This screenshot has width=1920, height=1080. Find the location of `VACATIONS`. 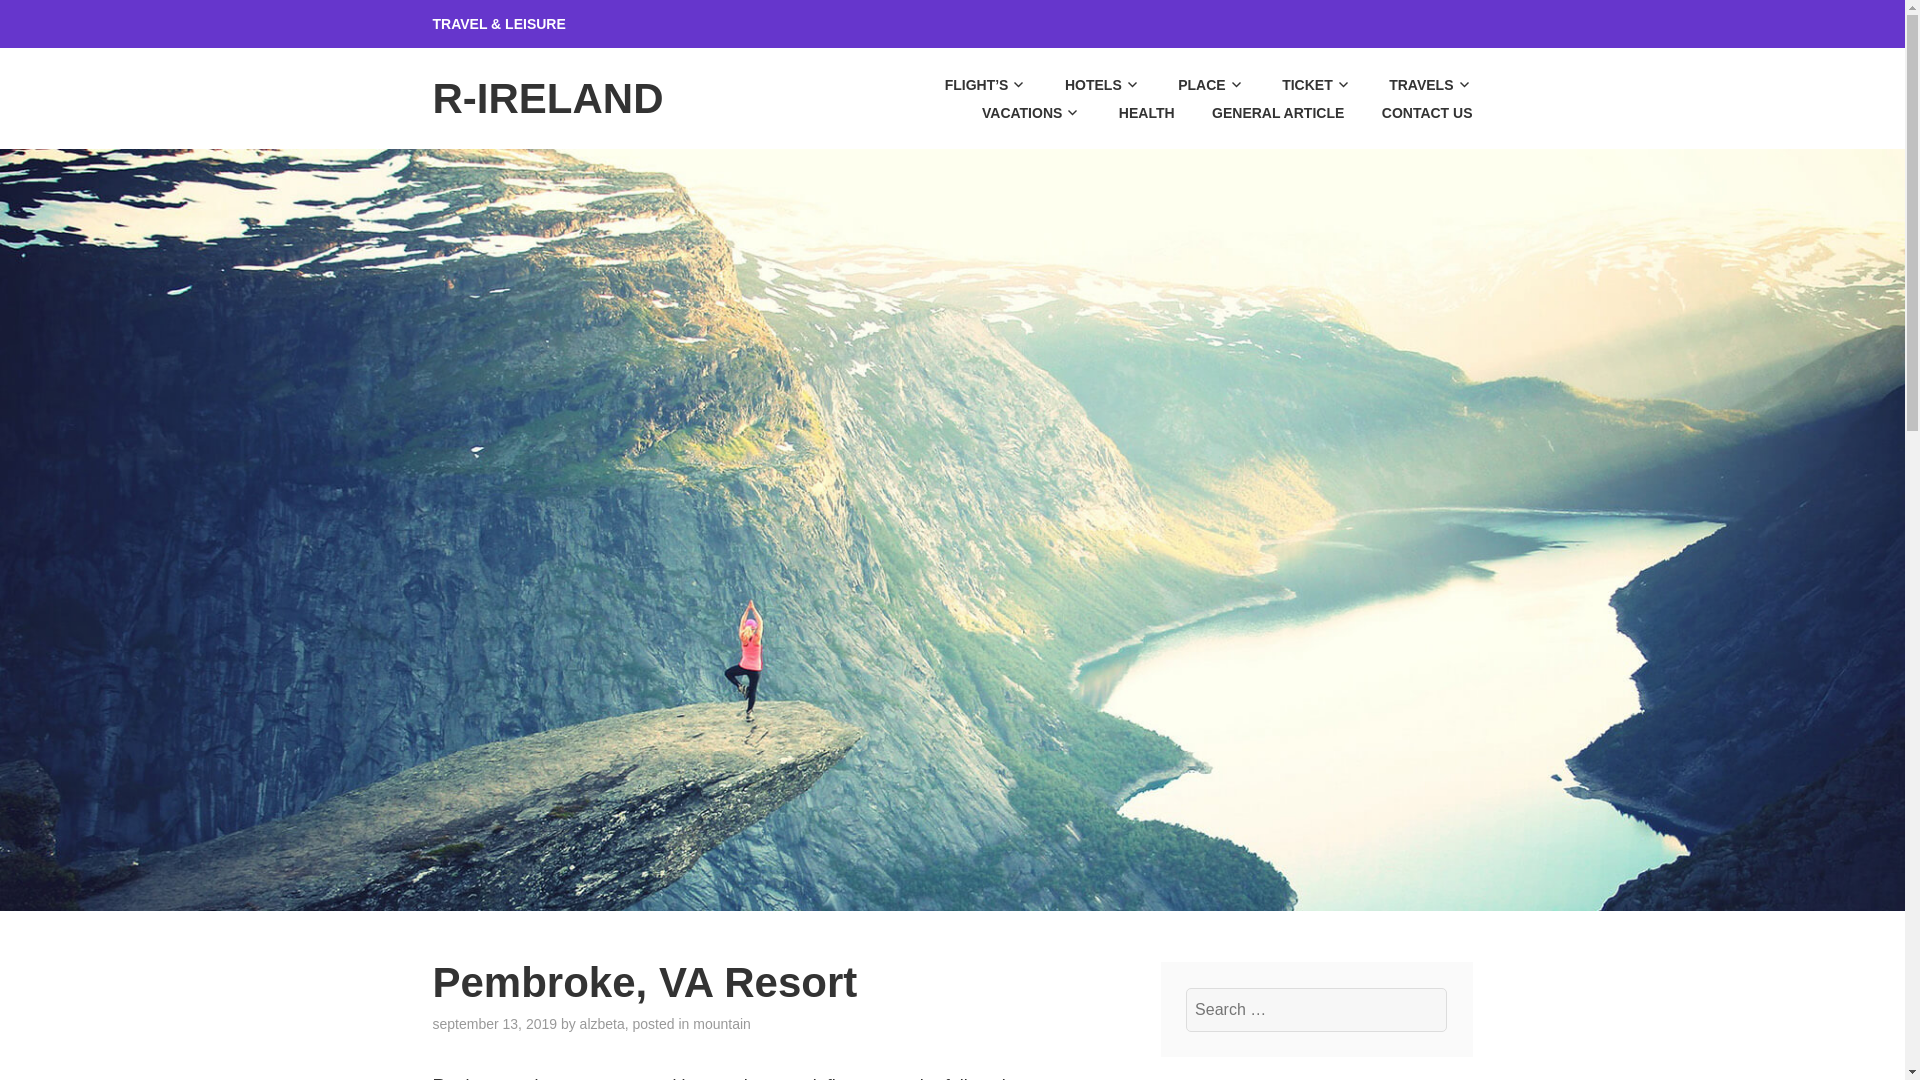

VACATIONS is located at coordinates (1014, 113).